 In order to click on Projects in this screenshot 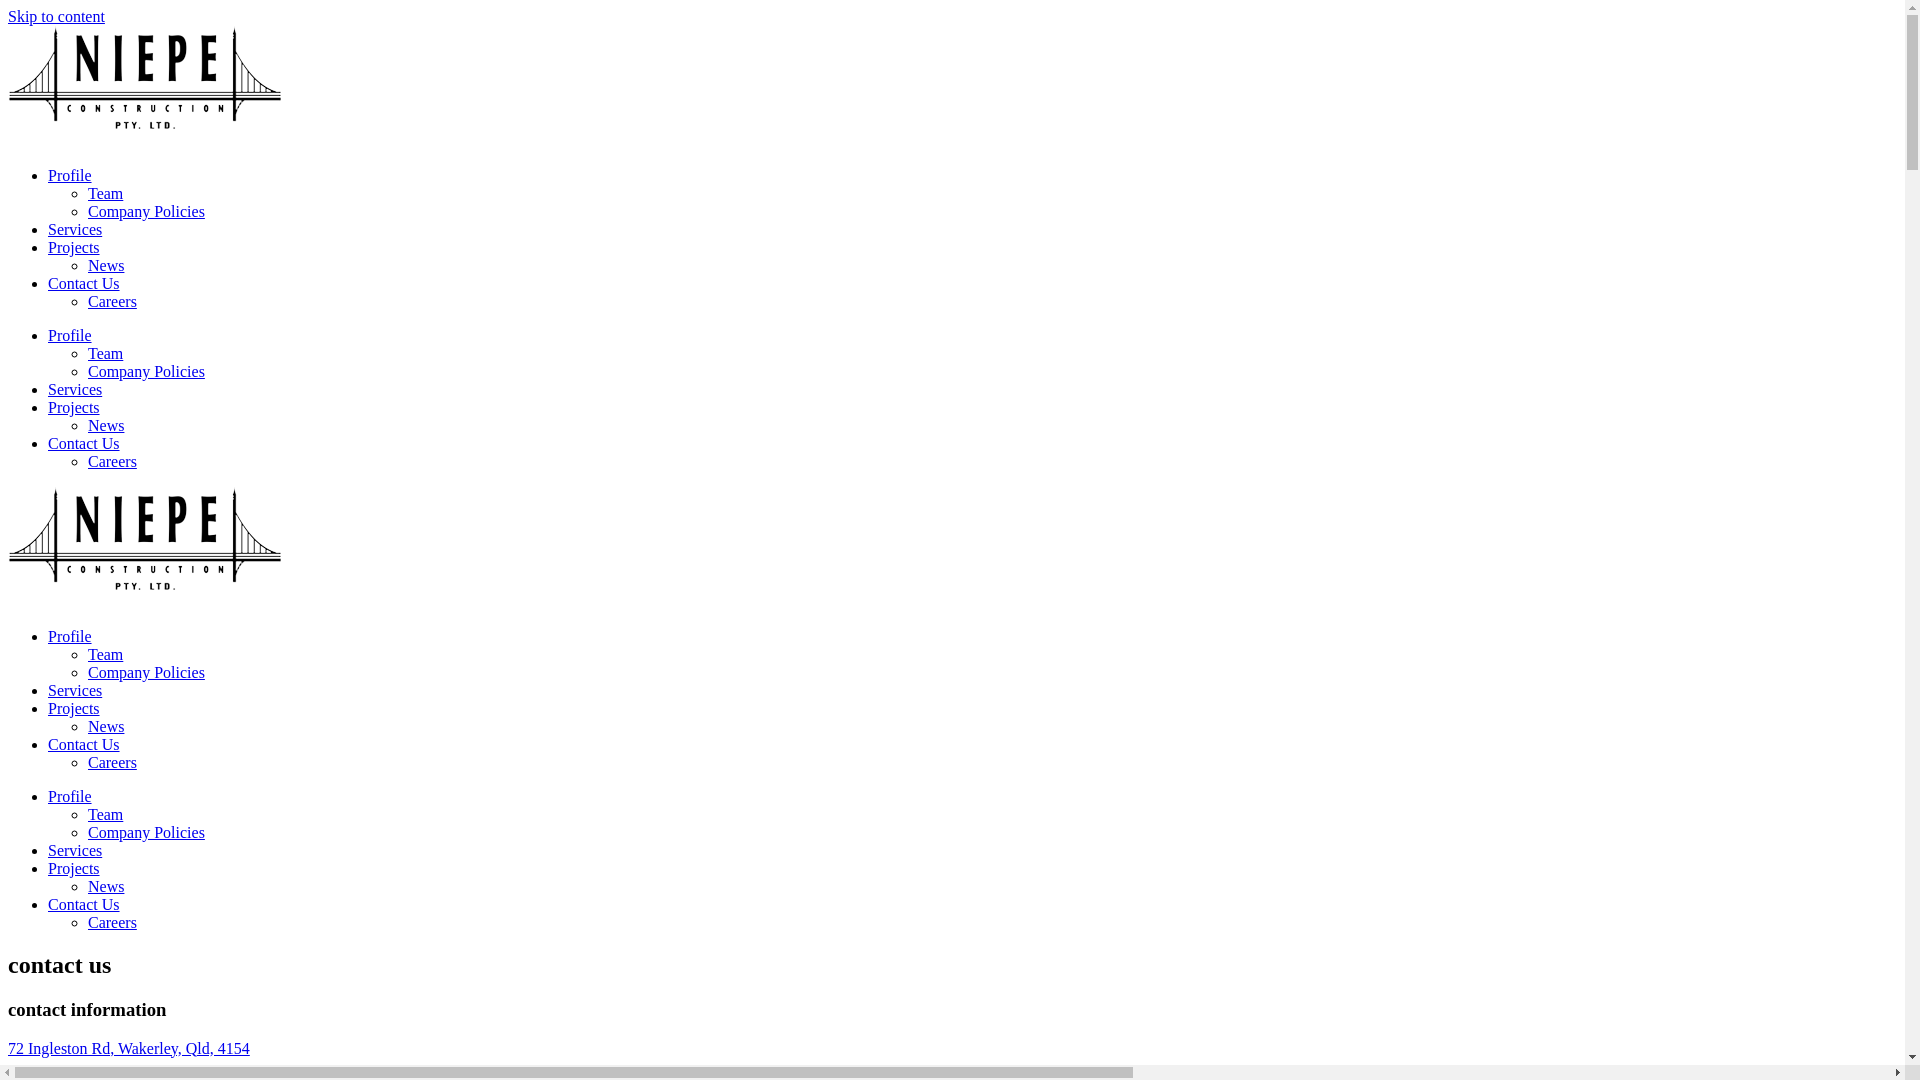, I will do `click(74, 408)`.